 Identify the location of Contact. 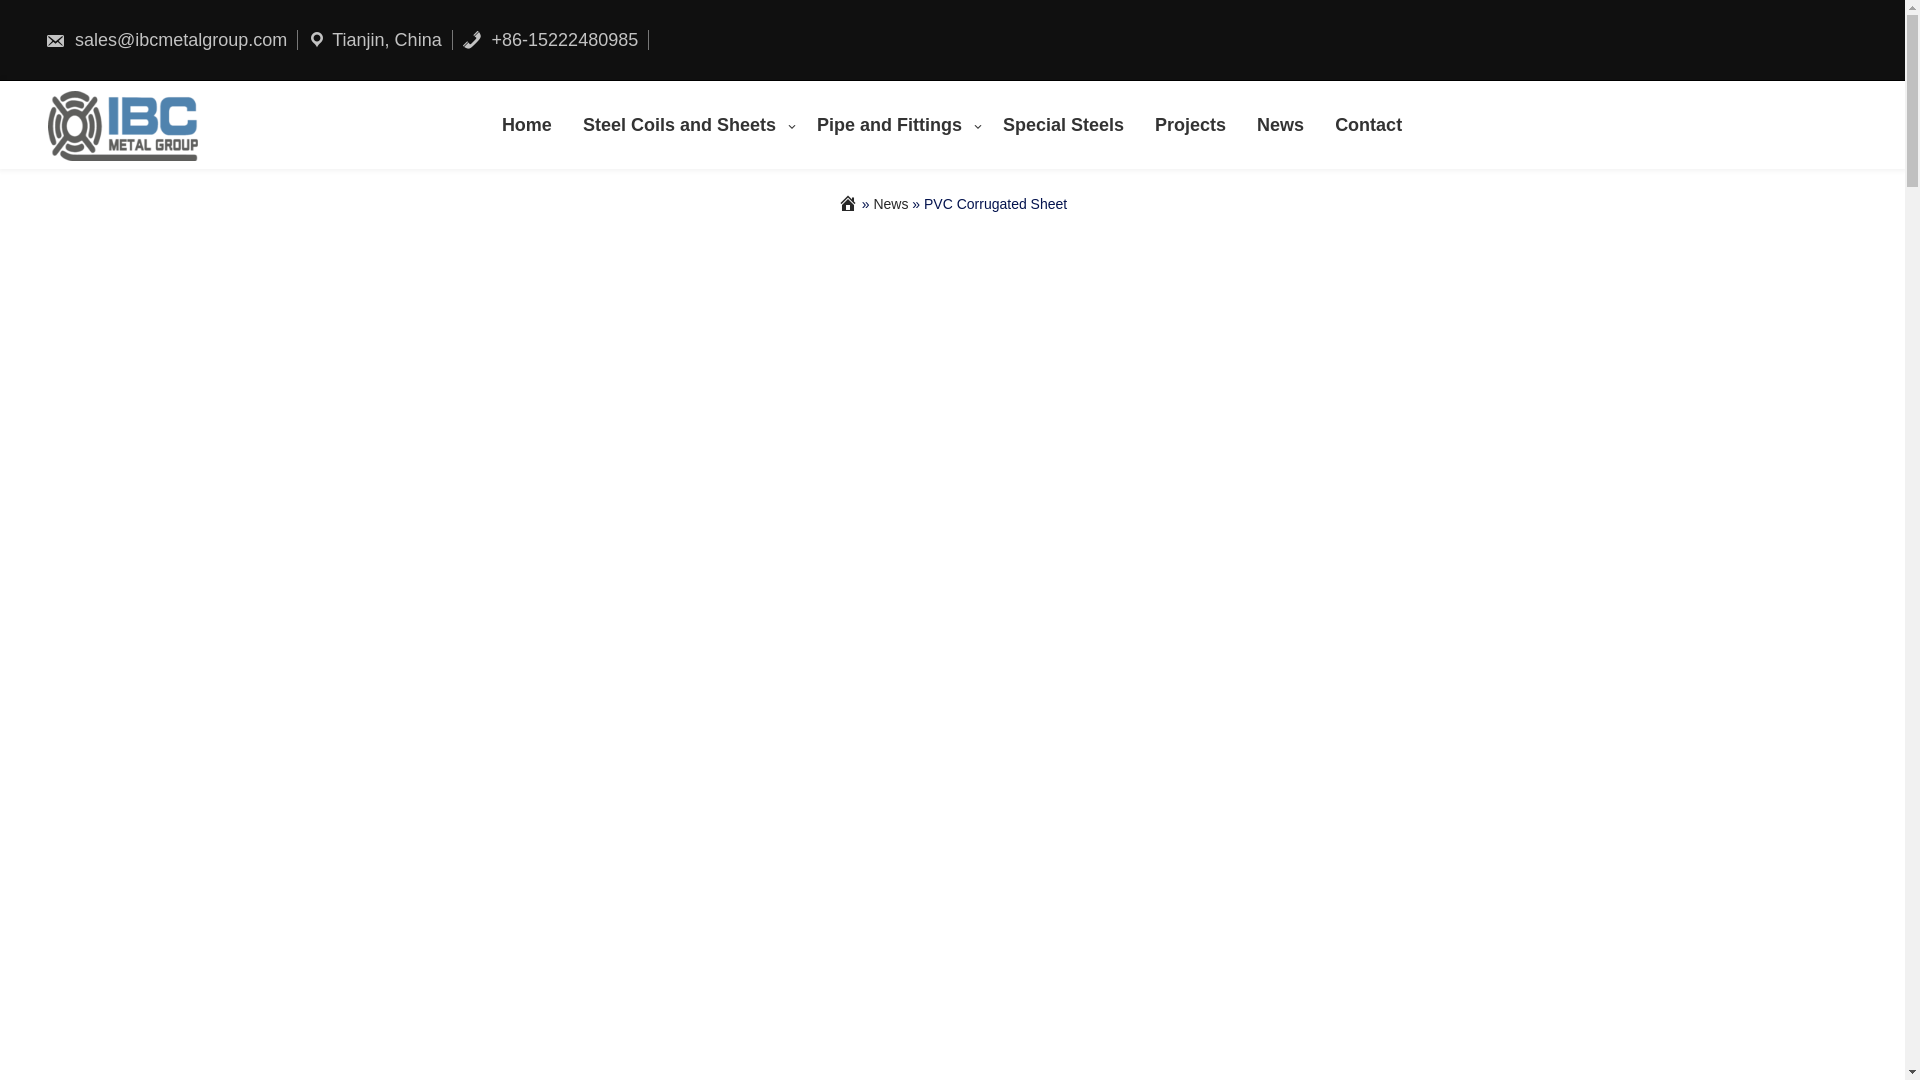
(1369, 124).